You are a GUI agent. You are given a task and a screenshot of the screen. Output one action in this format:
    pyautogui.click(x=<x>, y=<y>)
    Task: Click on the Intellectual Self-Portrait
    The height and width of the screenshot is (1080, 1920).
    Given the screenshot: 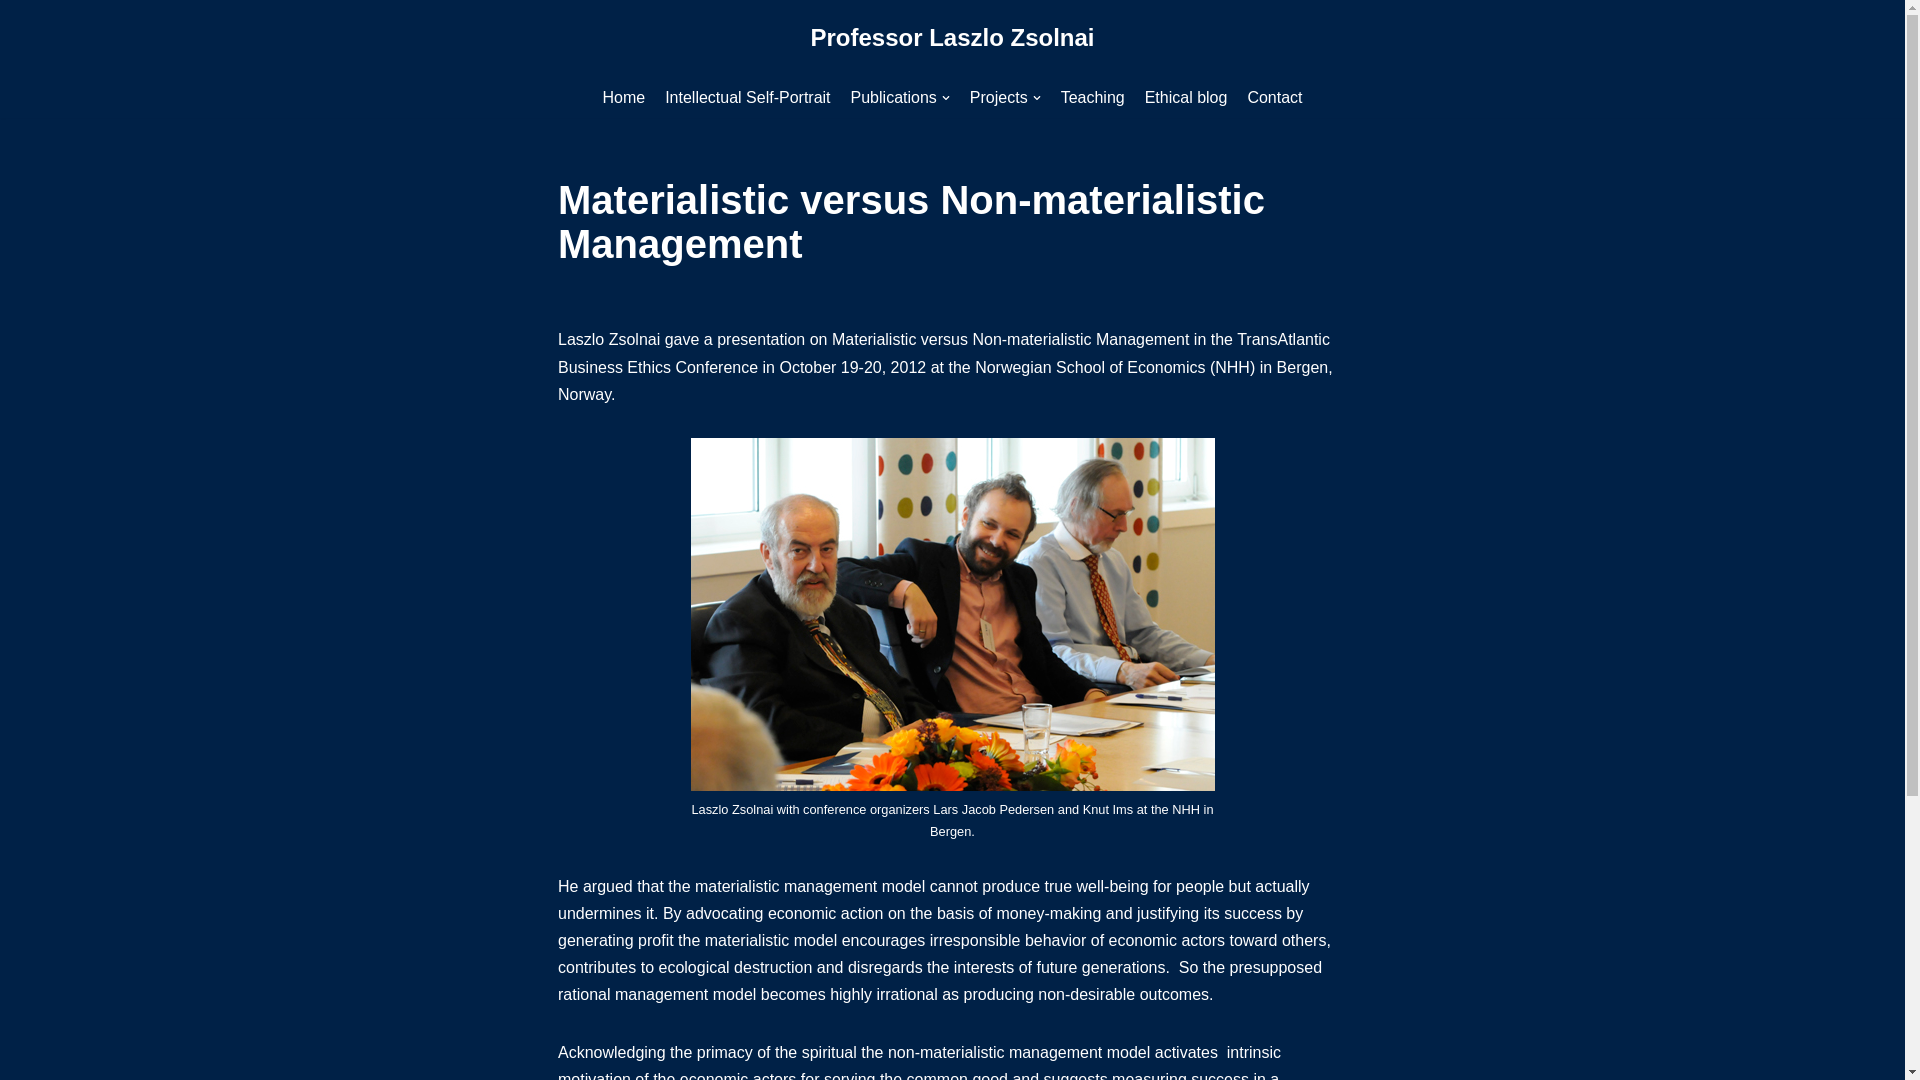 What is the action you would take?
    pyautogui.click(x=746, y=98)
    